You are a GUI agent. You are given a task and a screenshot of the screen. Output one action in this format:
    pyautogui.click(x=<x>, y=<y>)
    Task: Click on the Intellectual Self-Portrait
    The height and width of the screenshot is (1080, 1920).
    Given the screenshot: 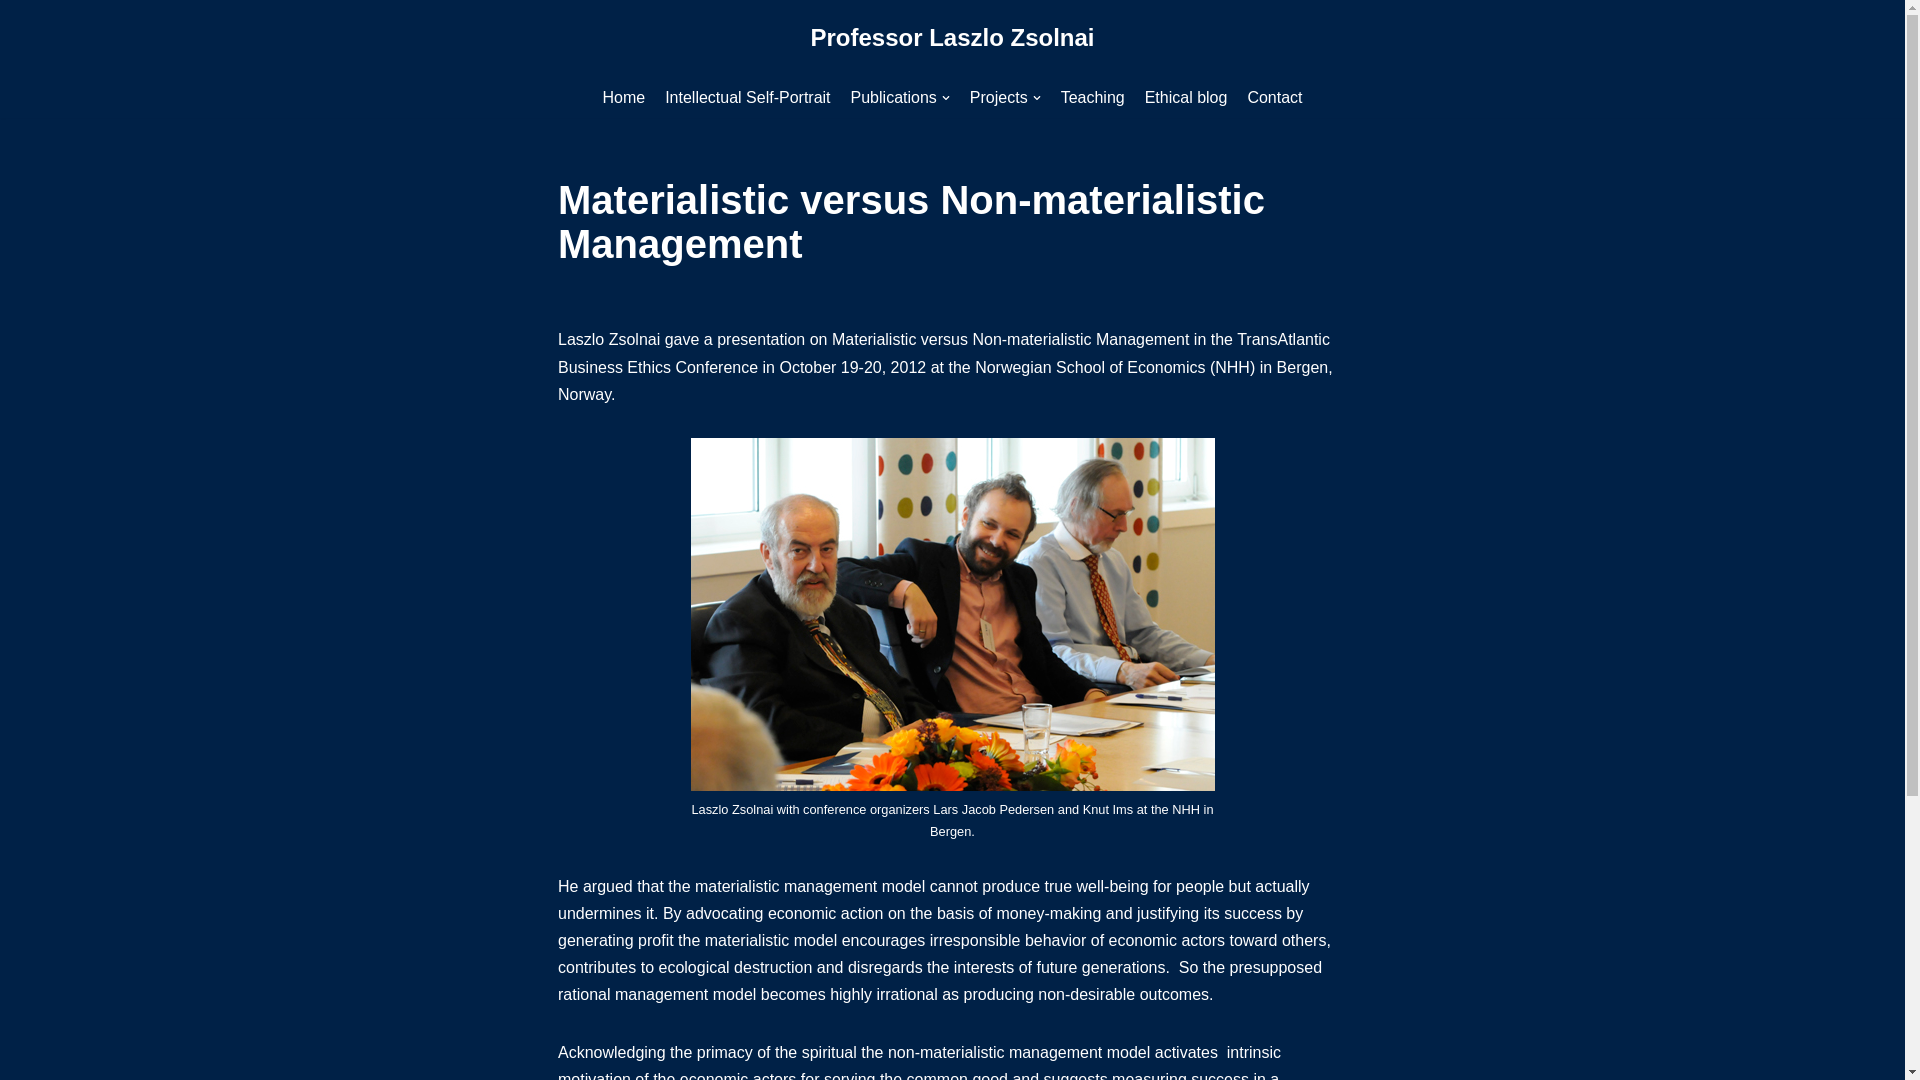 What is the action you would take?
    pyautogui.click(x=746, y=98)
    